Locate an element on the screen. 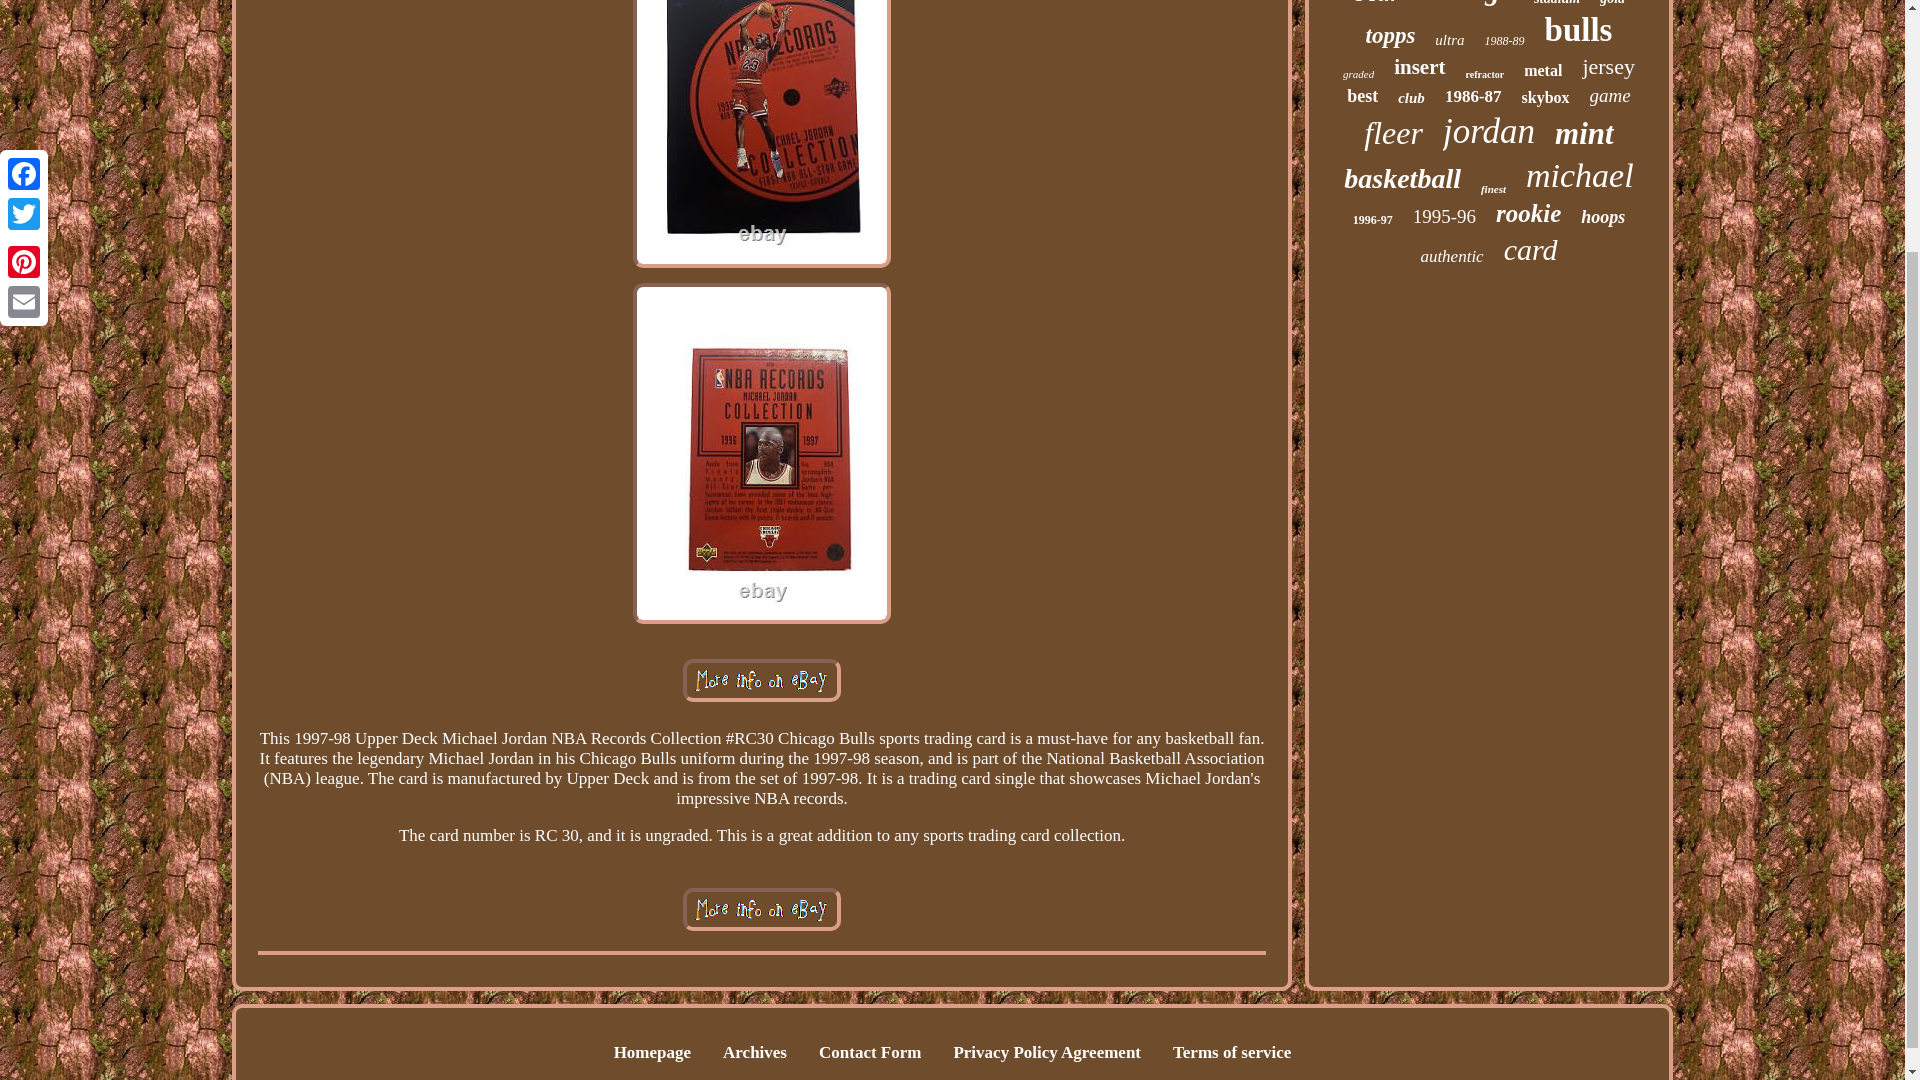 This screenshot has width=1920, height=1080. topps is located at coordinates (1390, 35).